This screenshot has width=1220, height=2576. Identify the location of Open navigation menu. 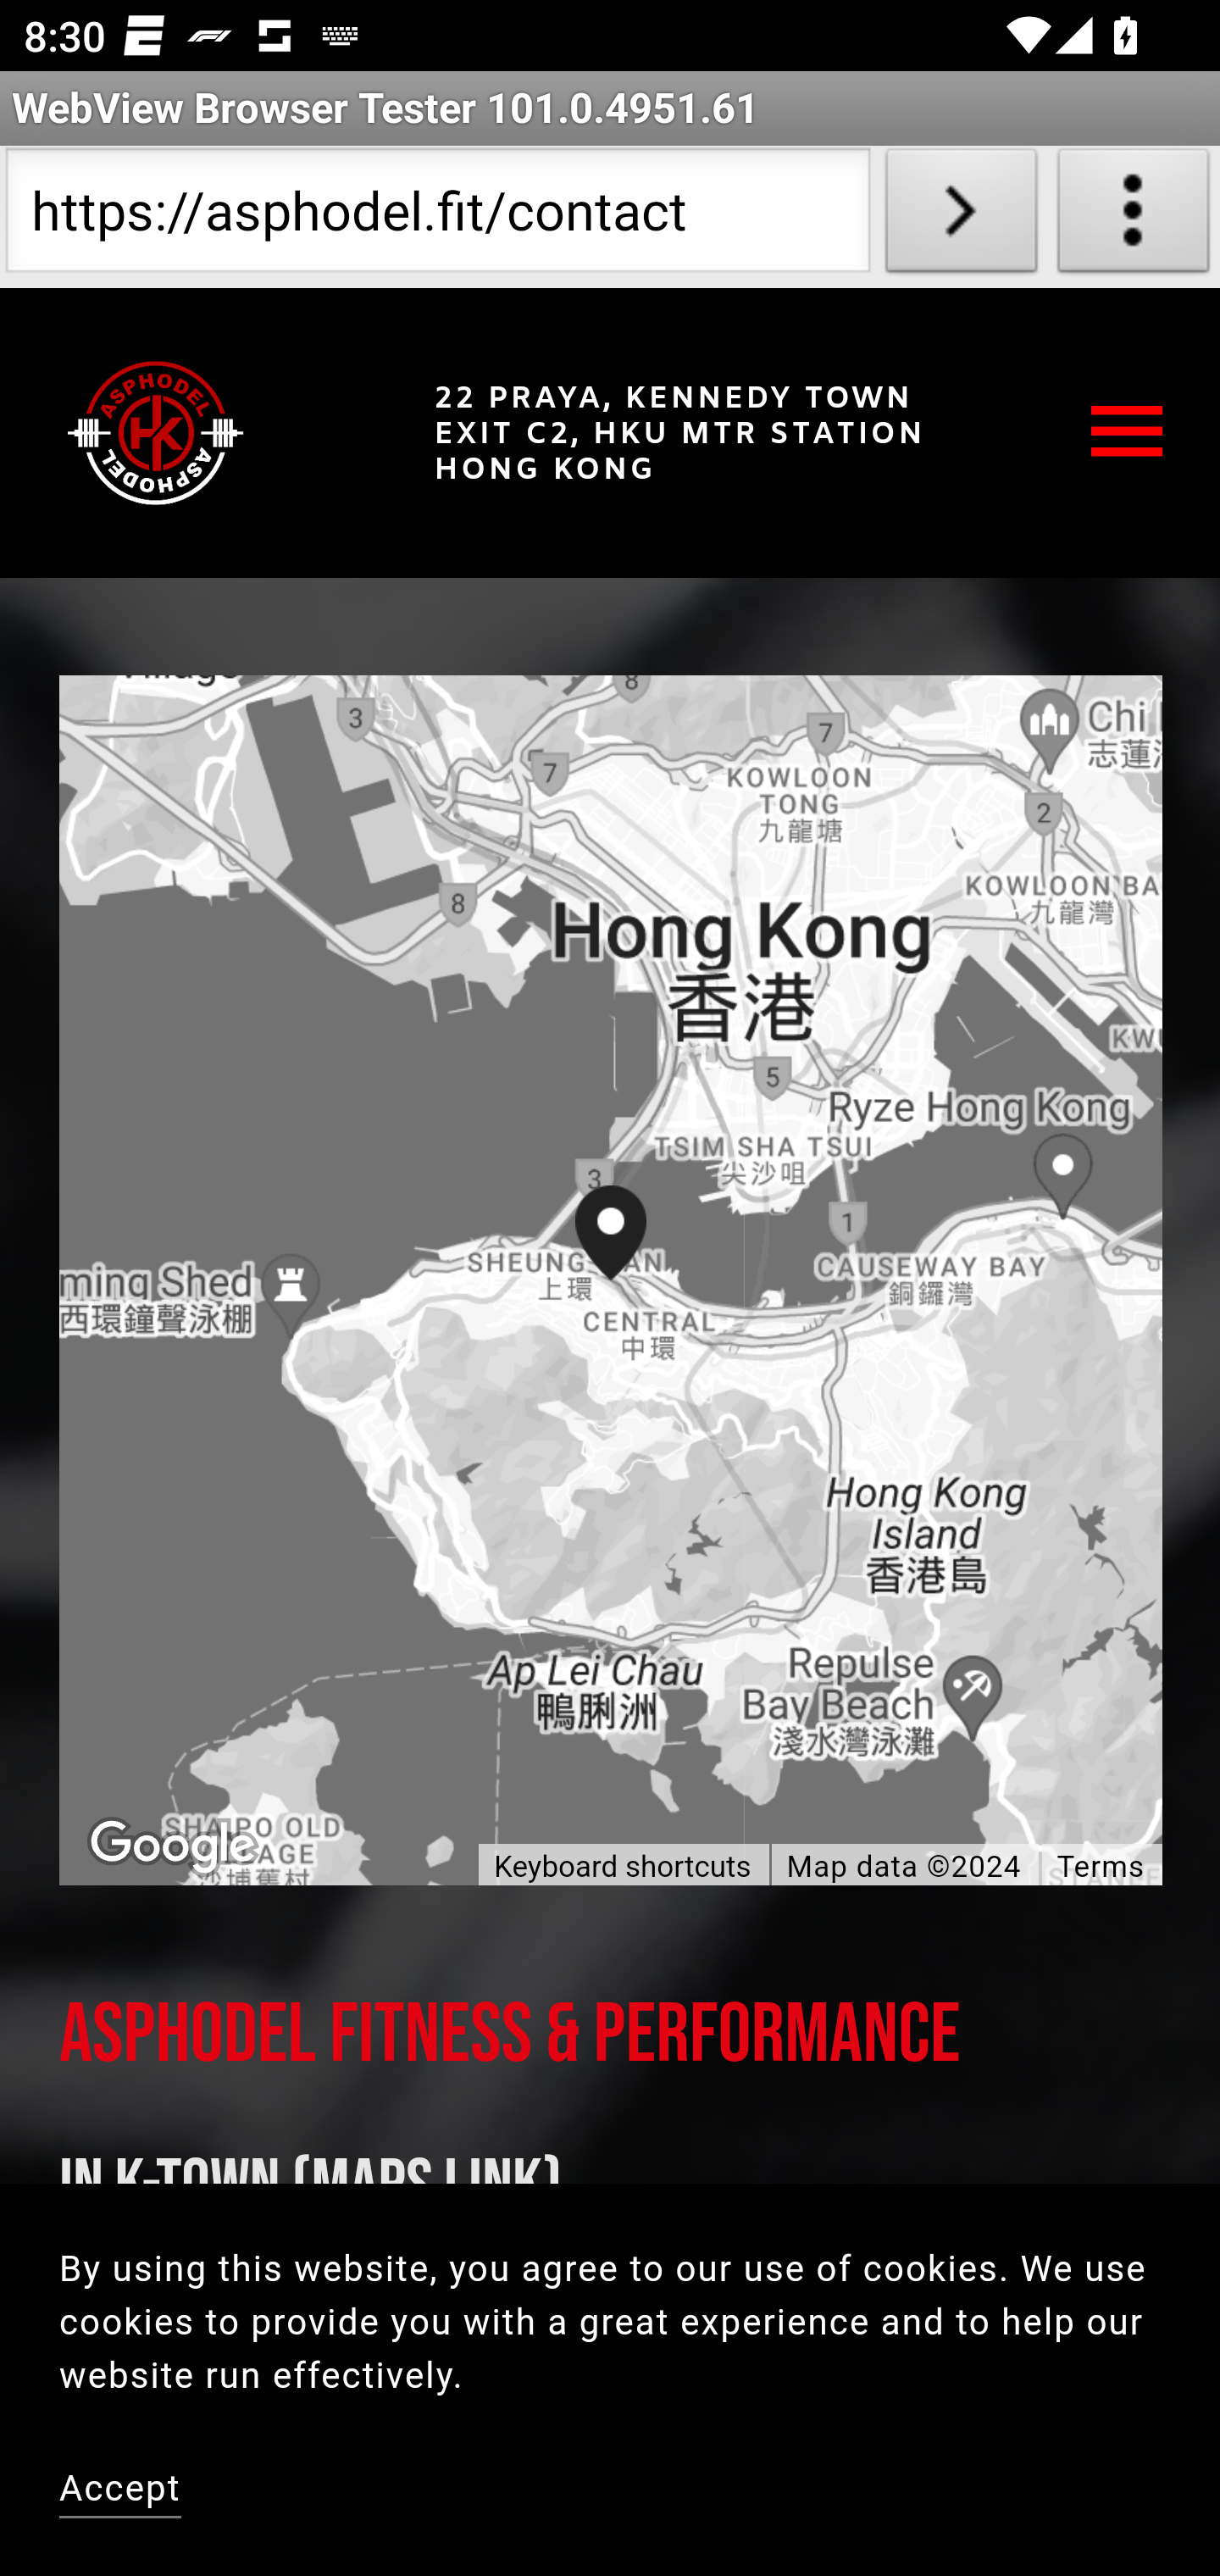
(1128, 432).